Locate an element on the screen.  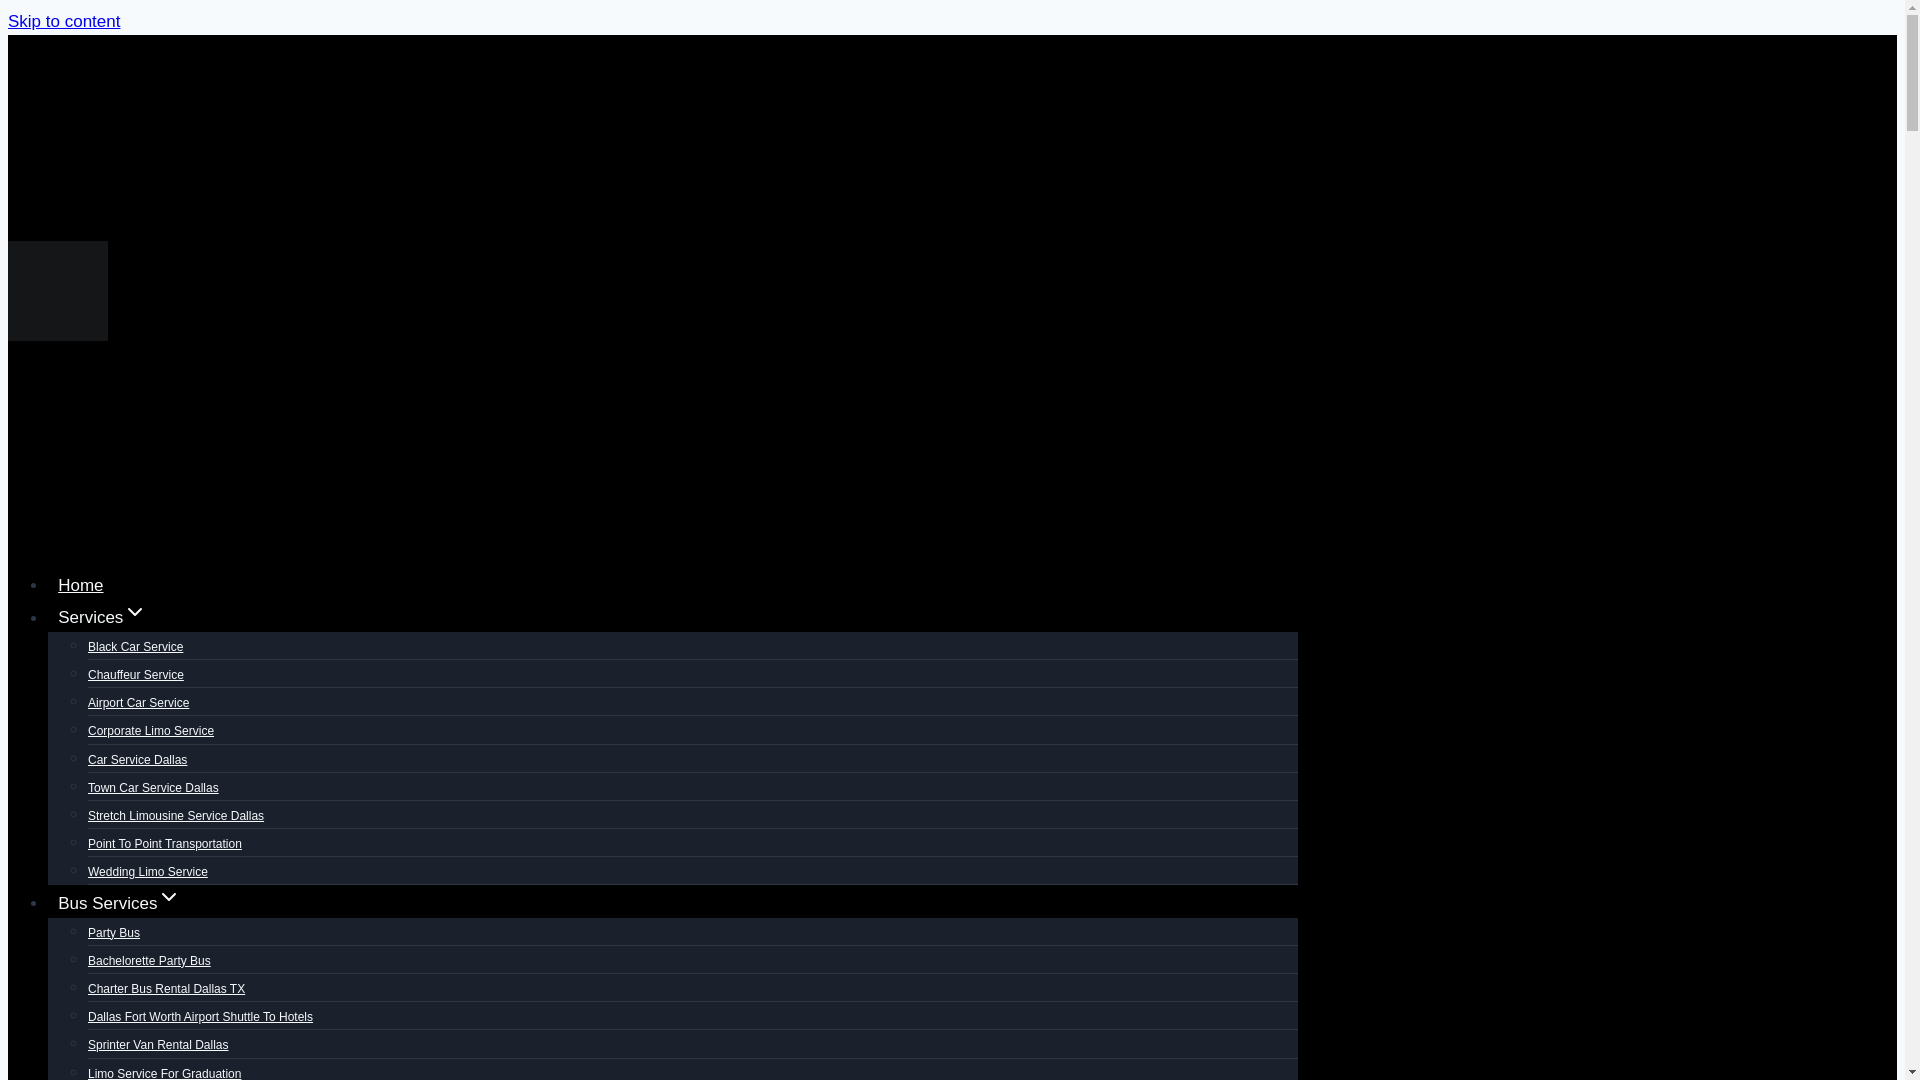
Stretch Limousine Service Dallas is located at coordinates (176, 816).